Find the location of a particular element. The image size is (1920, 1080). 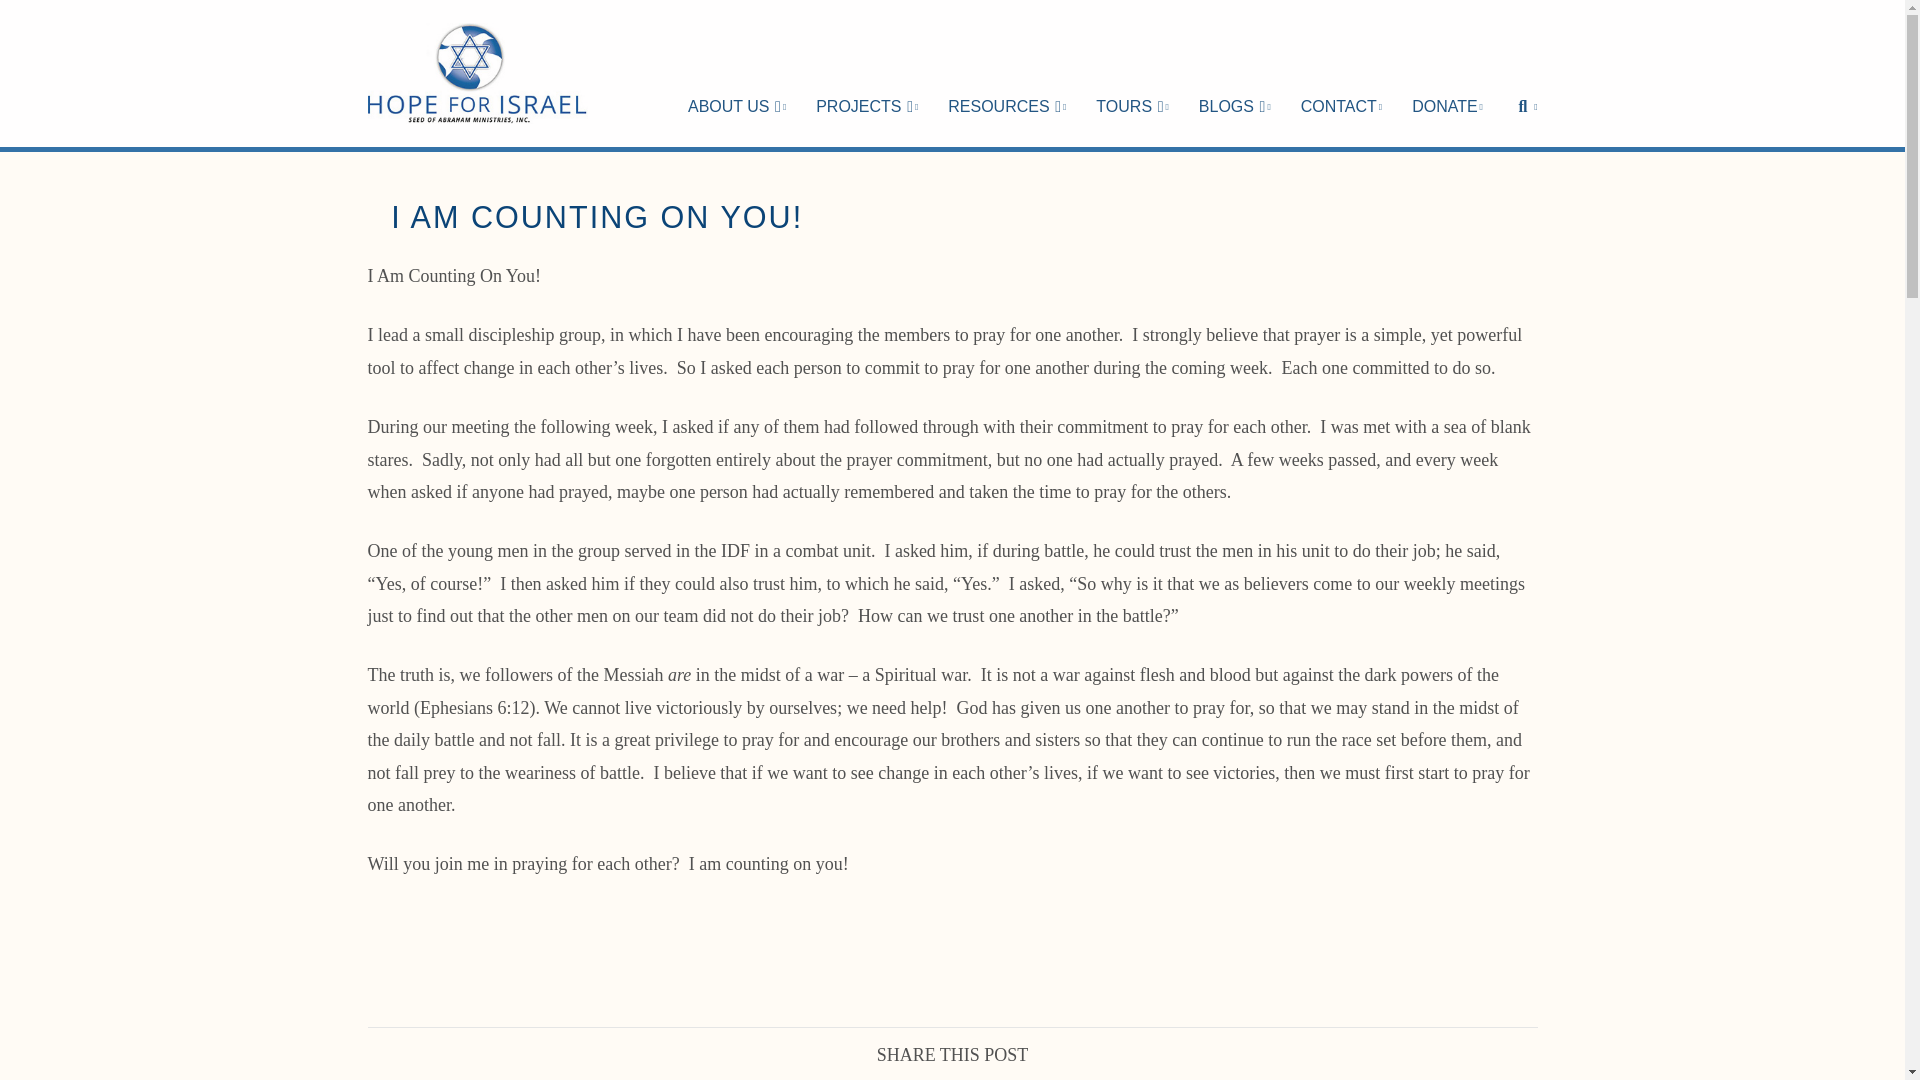

PROJECTS is located at coordinates (866, 72).